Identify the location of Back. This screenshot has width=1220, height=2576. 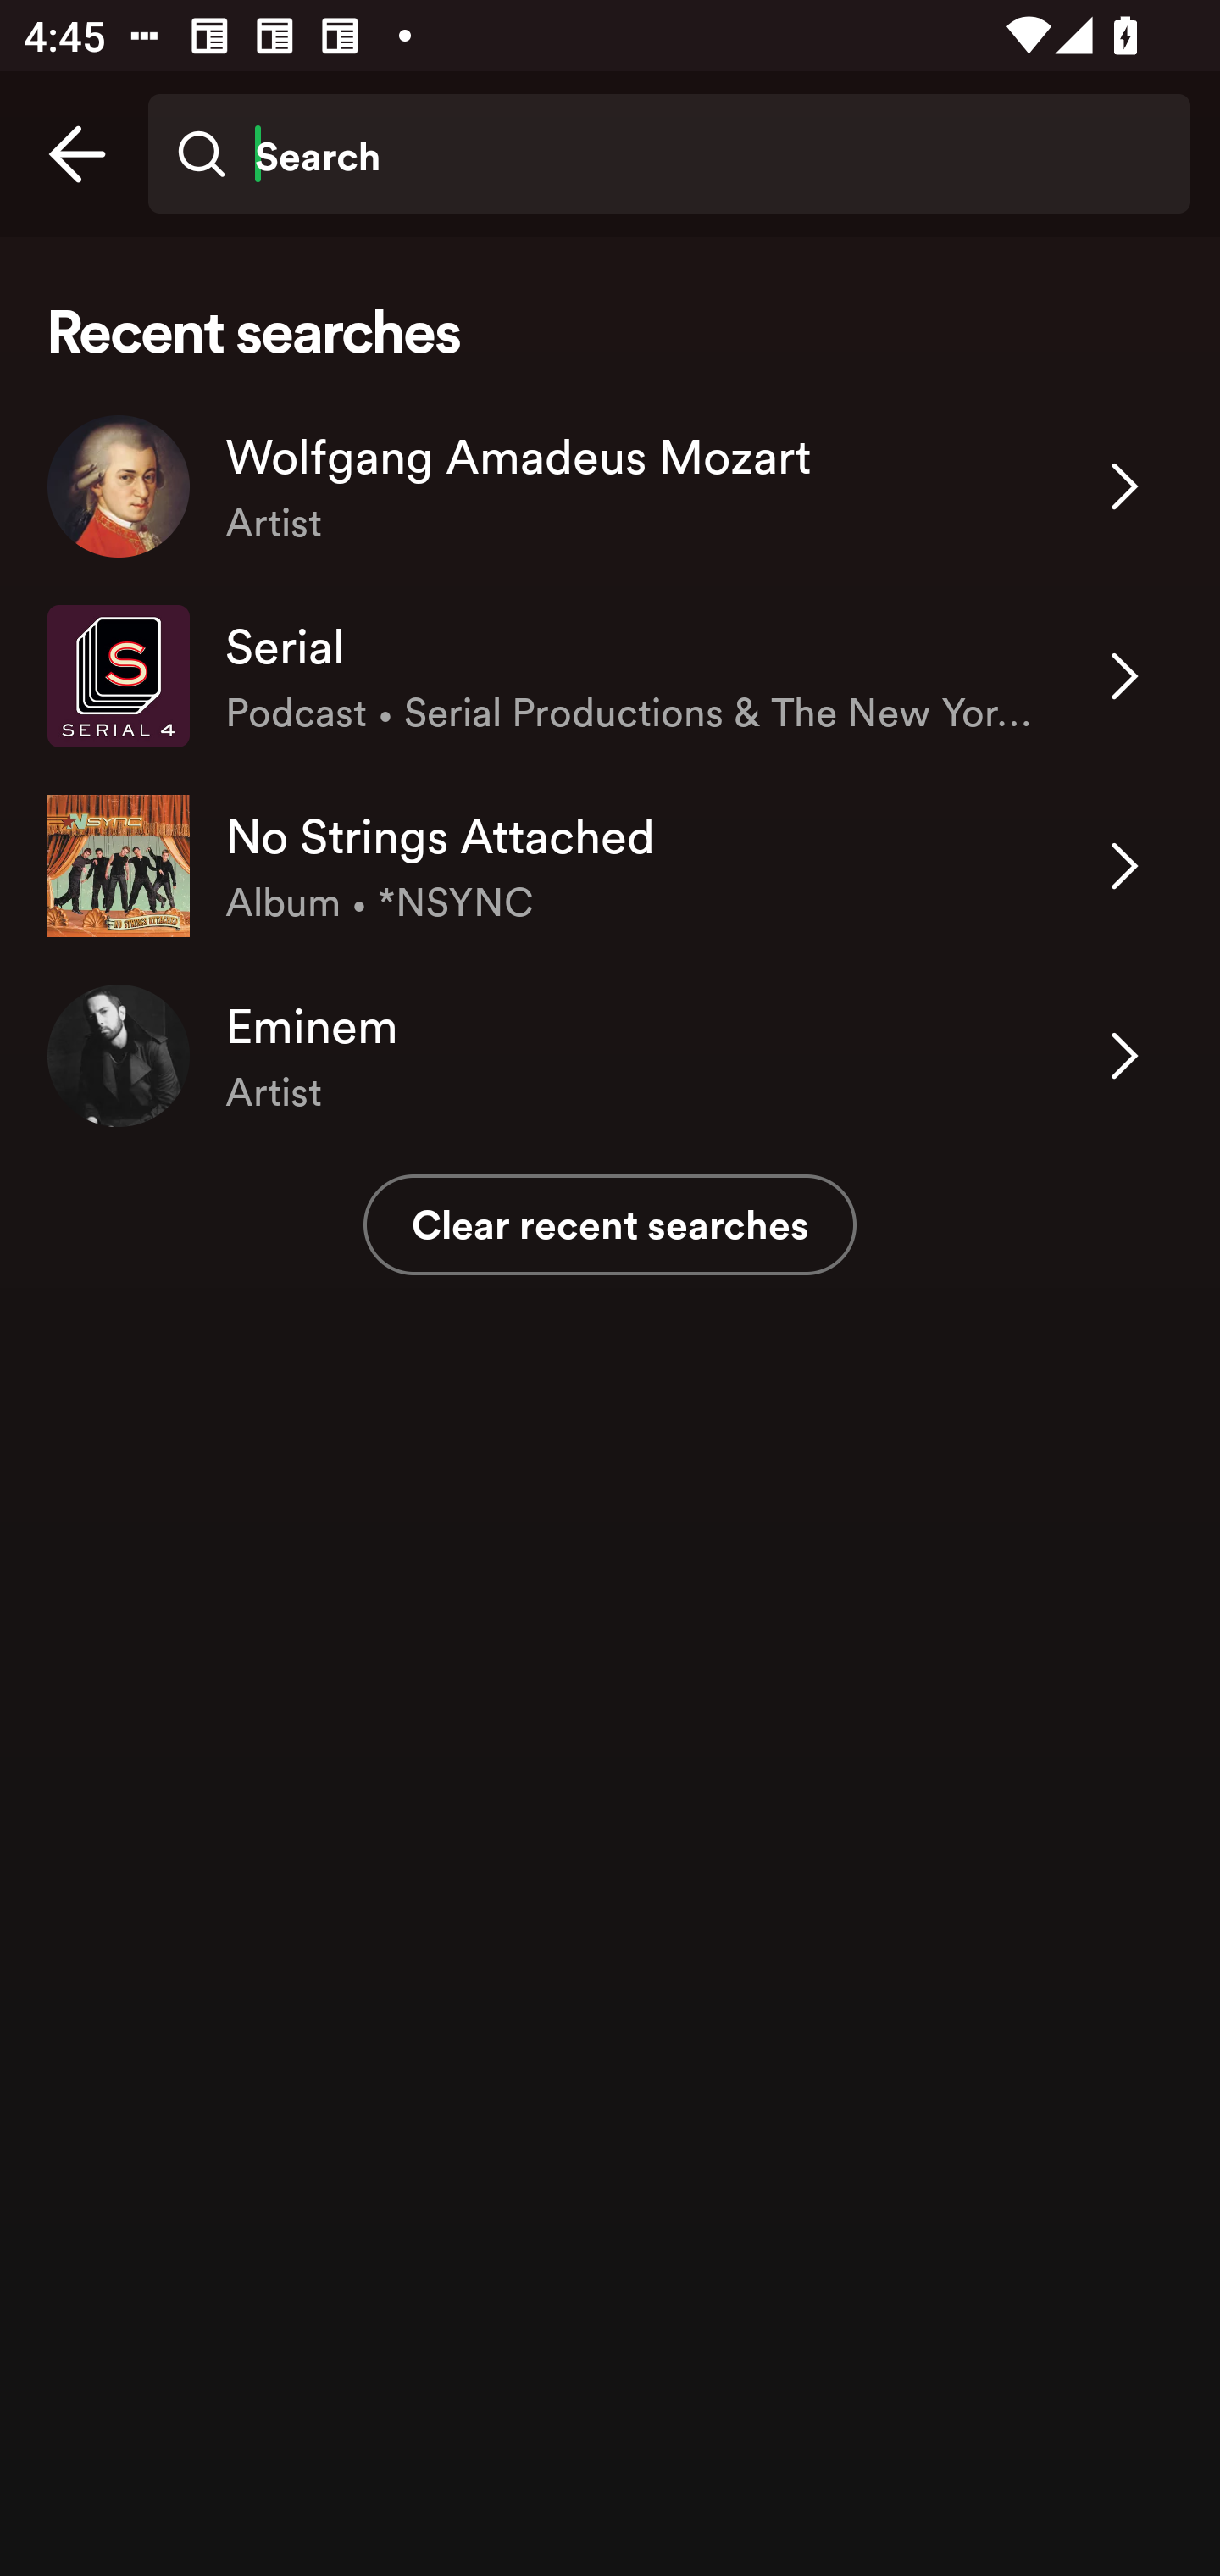
(77, 154).